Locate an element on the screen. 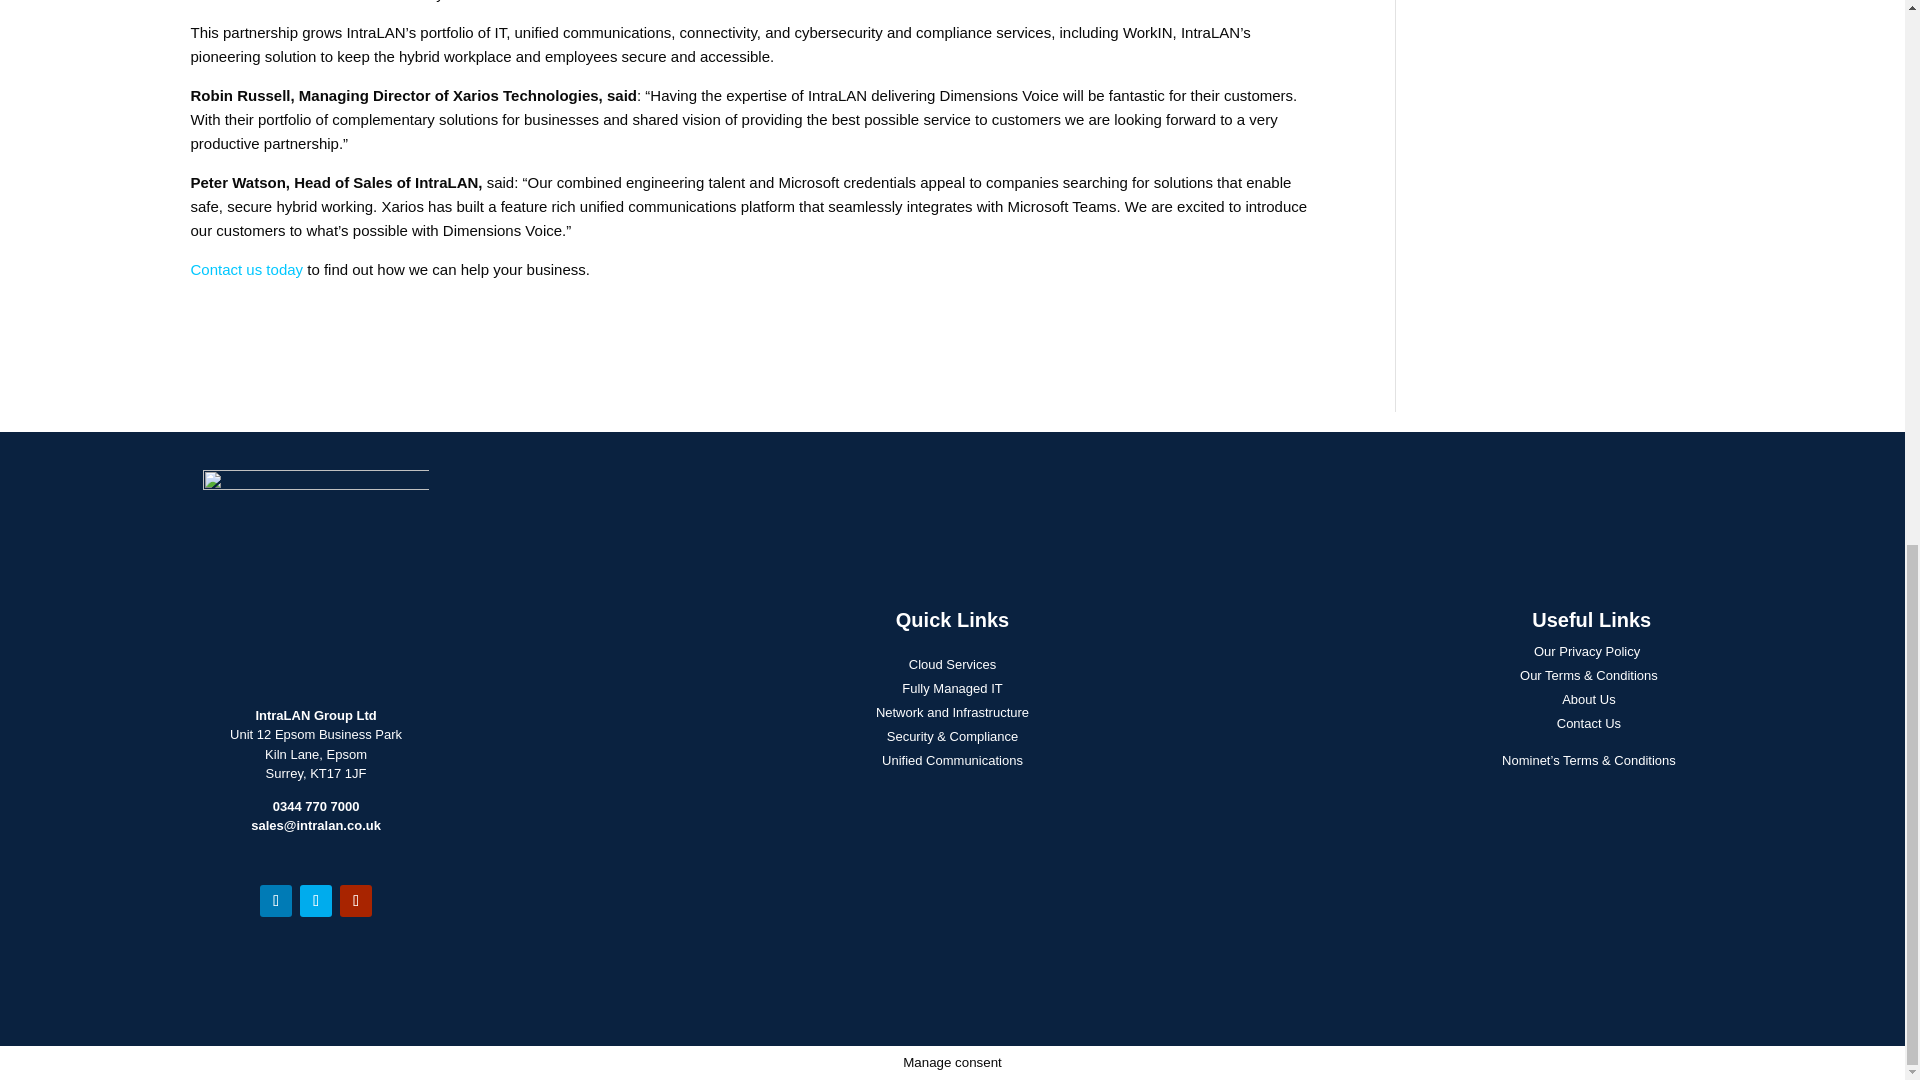 This screenshot has height=1080, width=1920. Contact Us is located at coordinates (1588, 724).